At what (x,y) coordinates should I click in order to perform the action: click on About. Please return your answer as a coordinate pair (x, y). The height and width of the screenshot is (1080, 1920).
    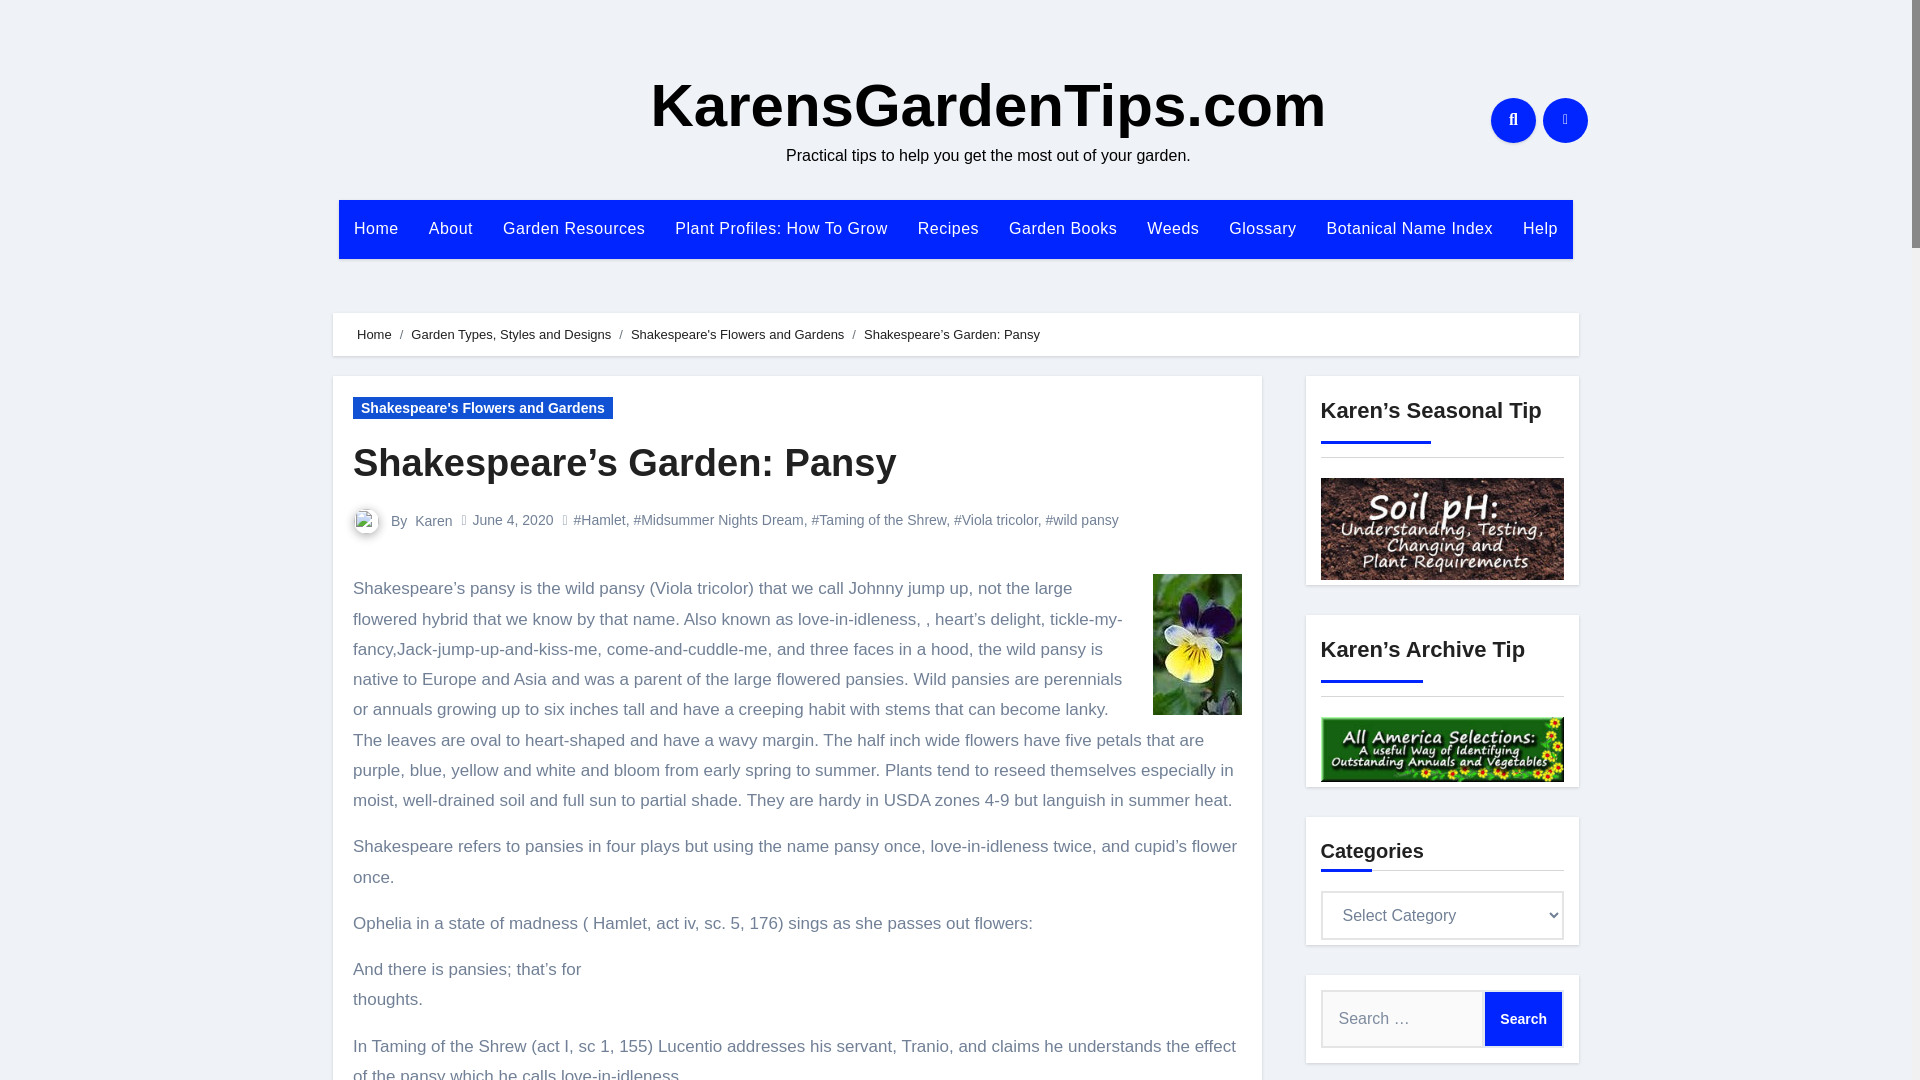
    Looking at the image, I should click on (450, 228).